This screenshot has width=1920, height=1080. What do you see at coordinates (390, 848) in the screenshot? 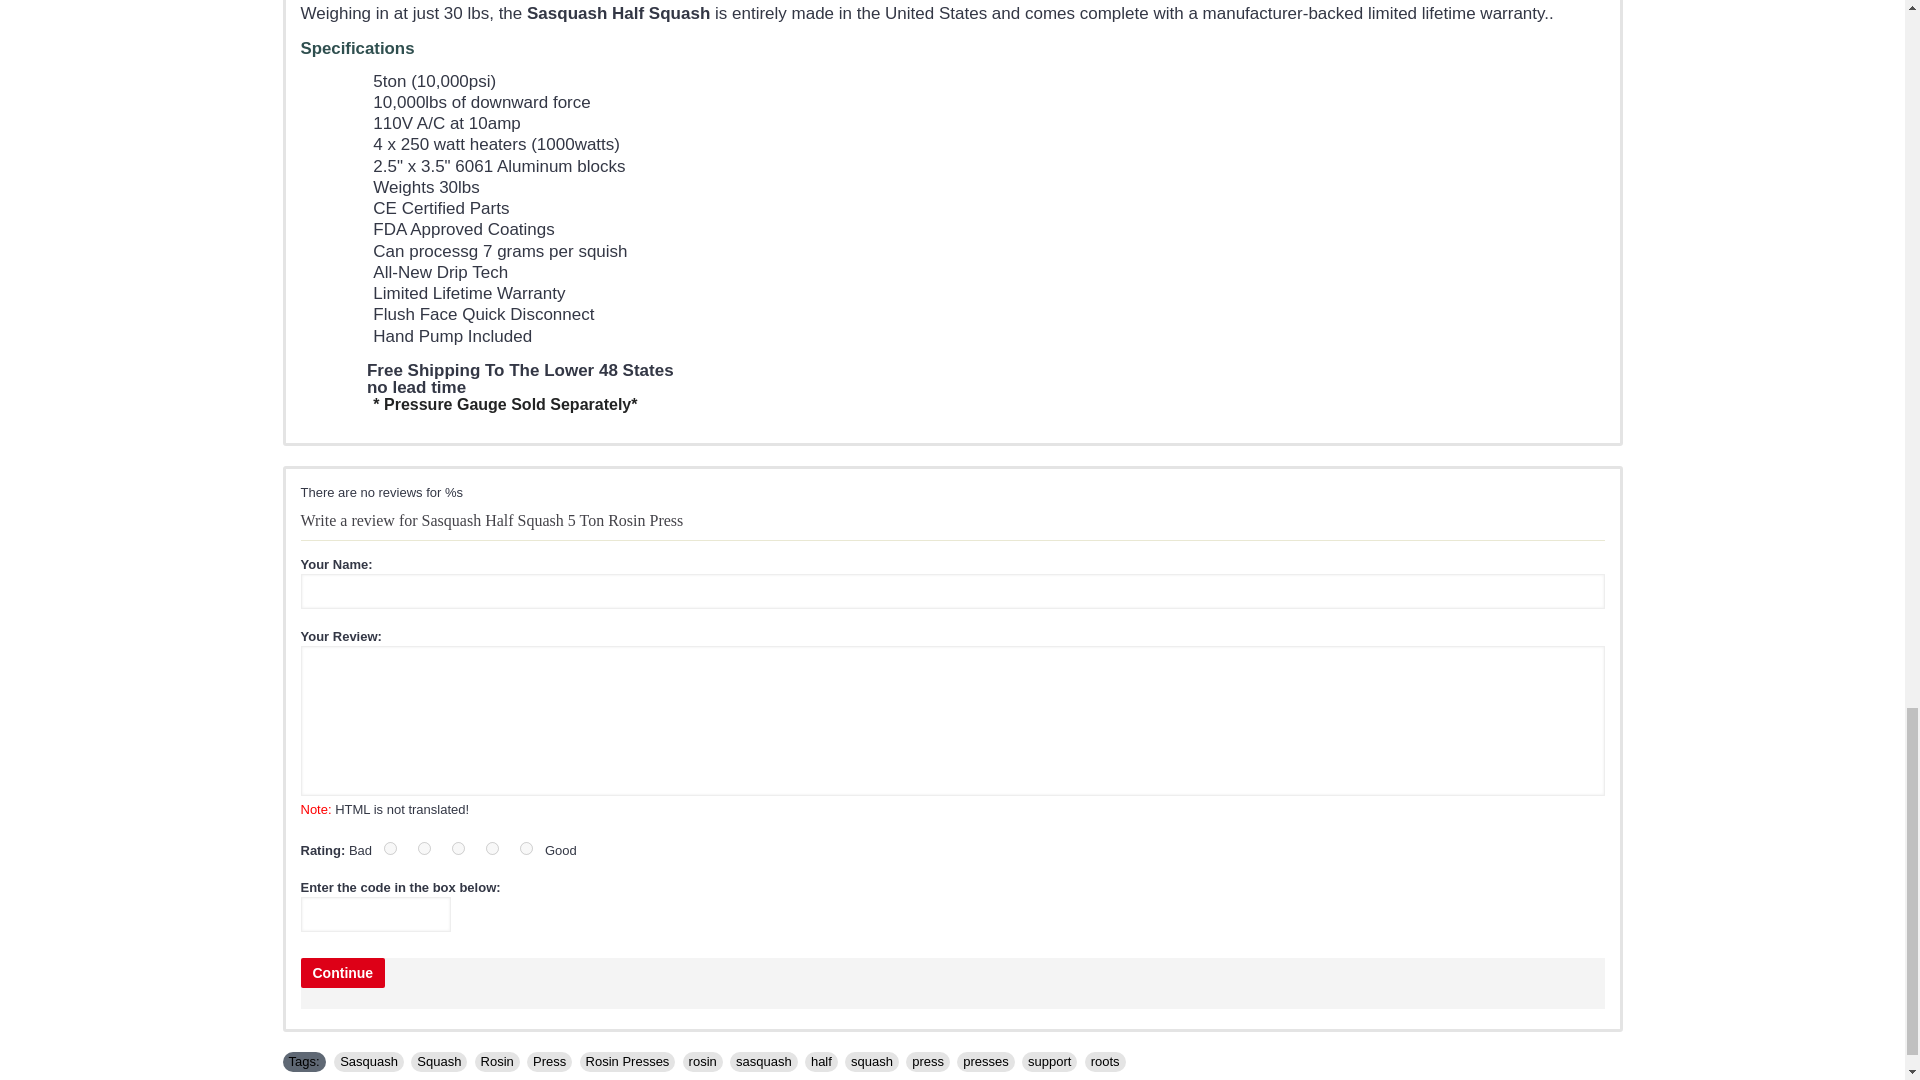
I see `1` at bounding box center [390, 848].